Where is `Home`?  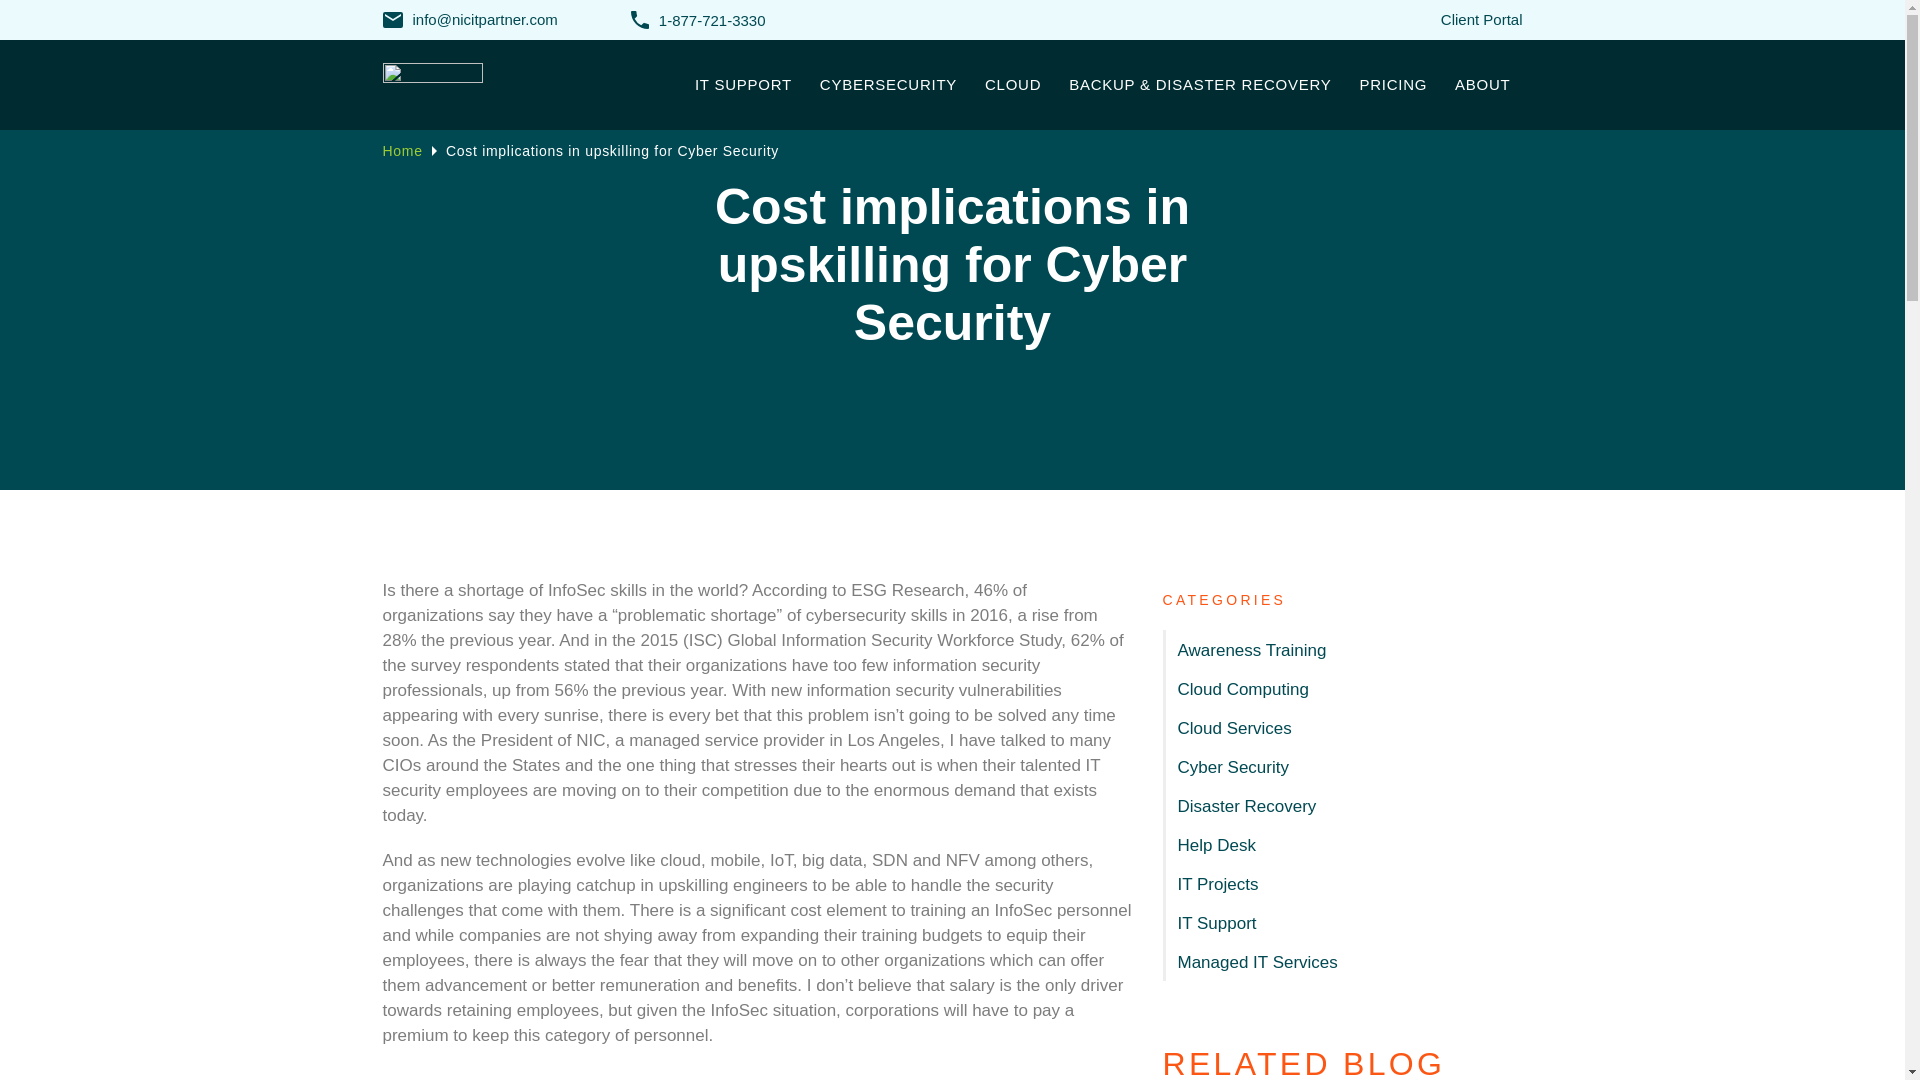
Home is located at coordinates (402, 150).